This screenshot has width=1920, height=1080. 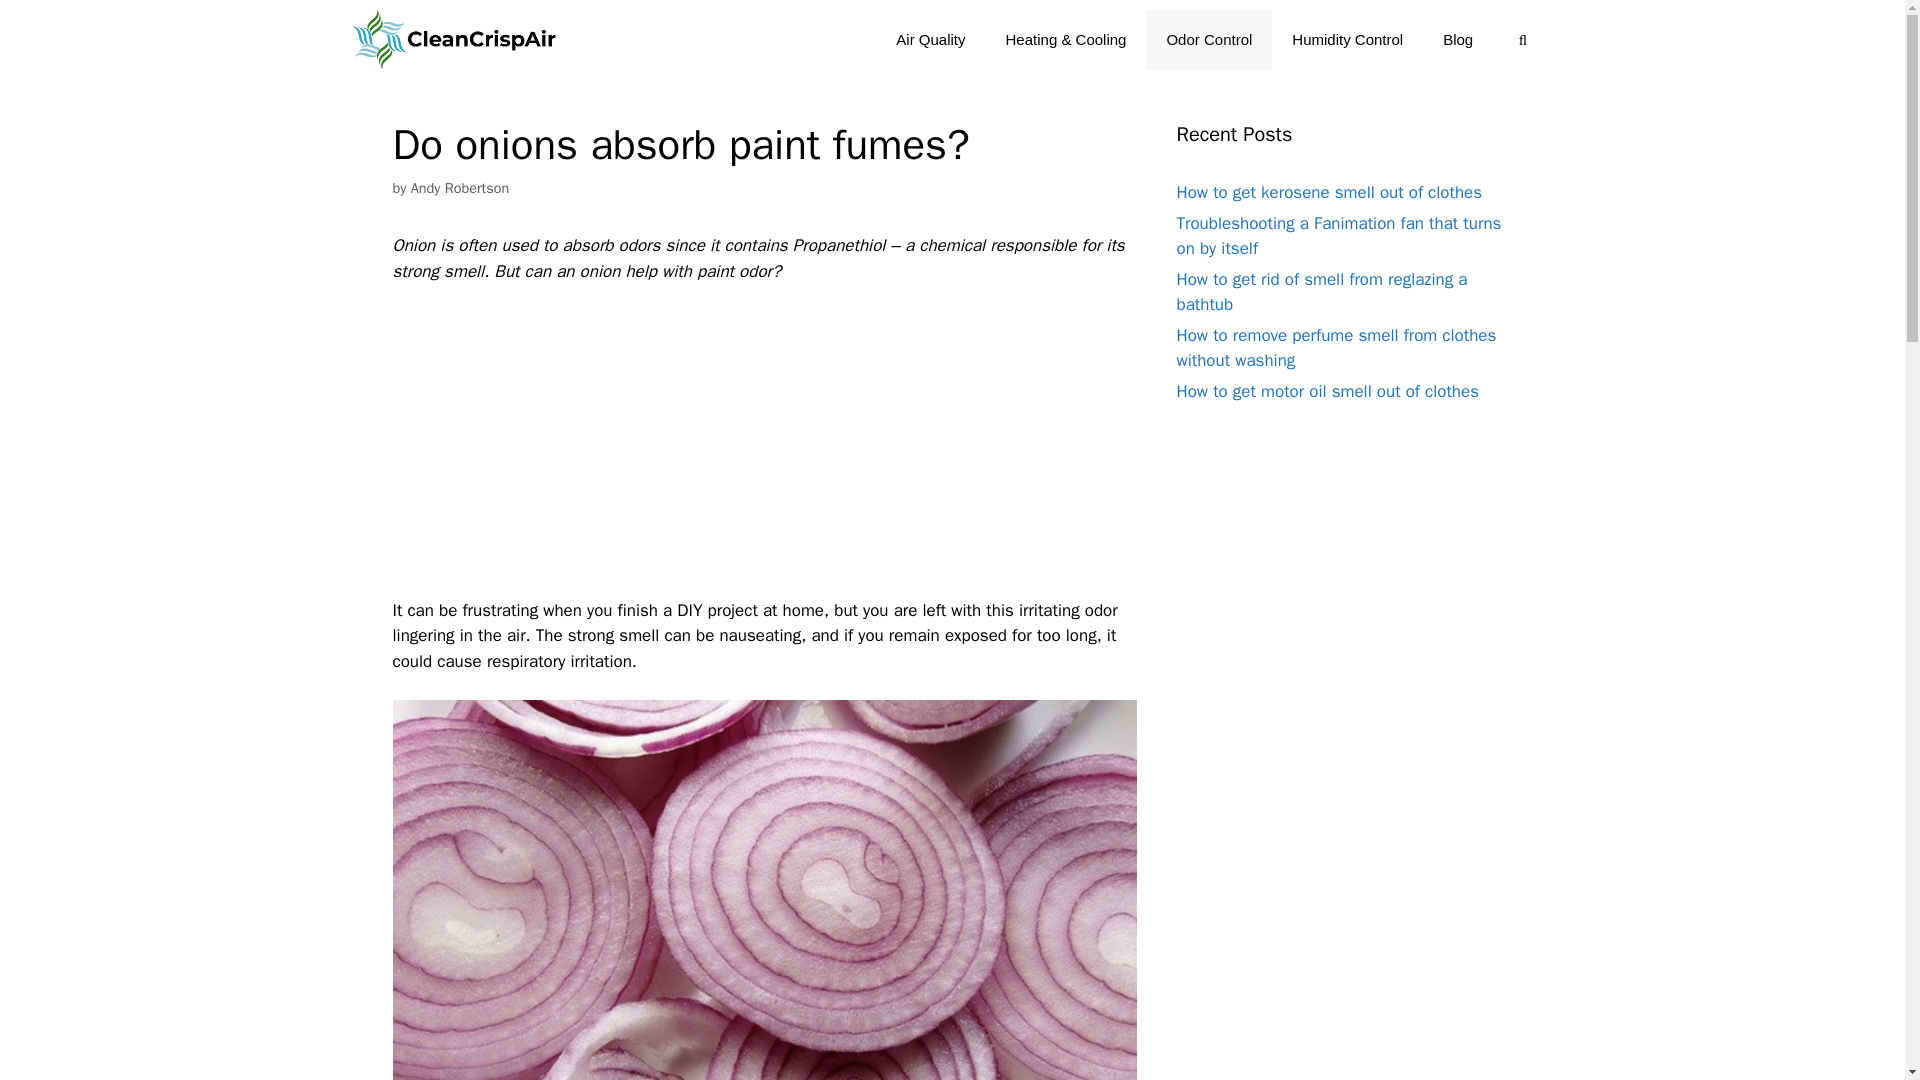 What do you see at coordinates (458, 40) in the screenshot?
I see `CleanCrispAir` at bounding box center [458, 40].